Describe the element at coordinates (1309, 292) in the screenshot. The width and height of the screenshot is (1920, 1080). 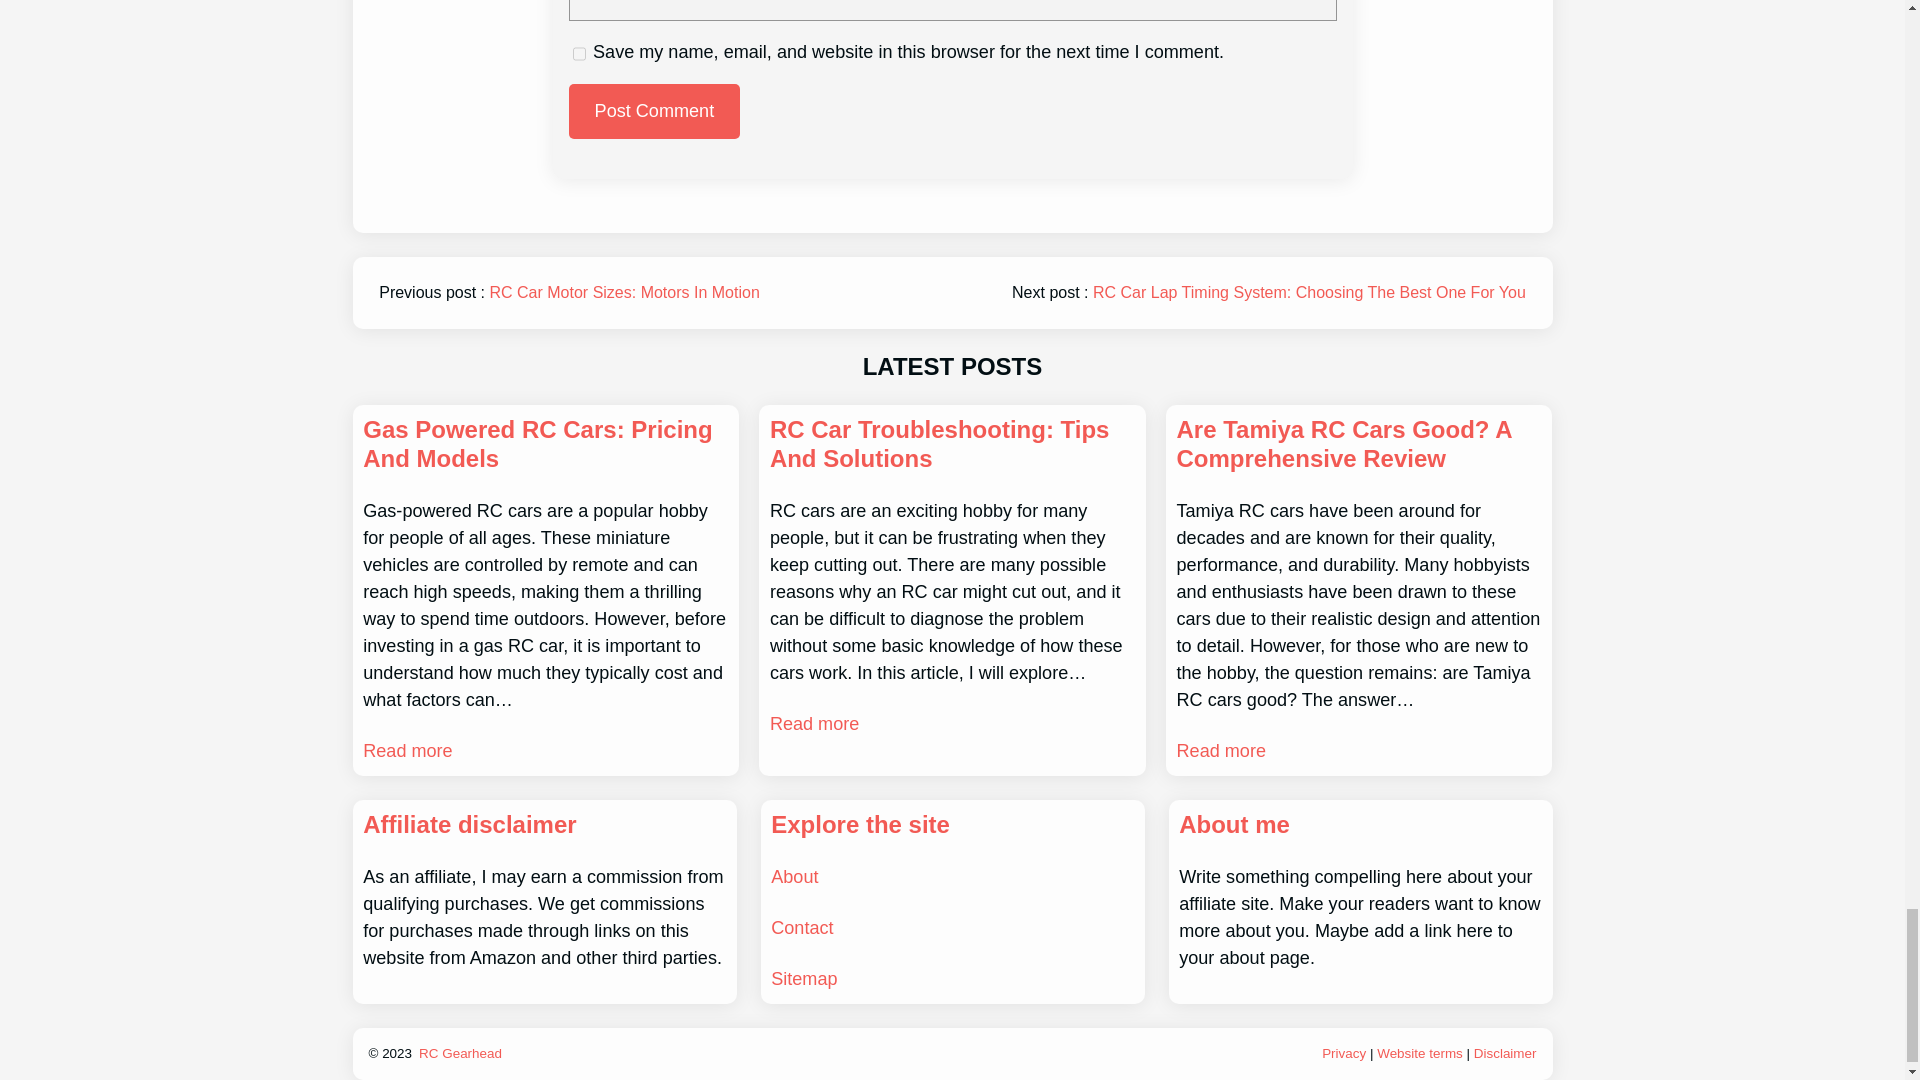
I see `RC Car Lap Timing System: Choosing The Best One For You` at that location.